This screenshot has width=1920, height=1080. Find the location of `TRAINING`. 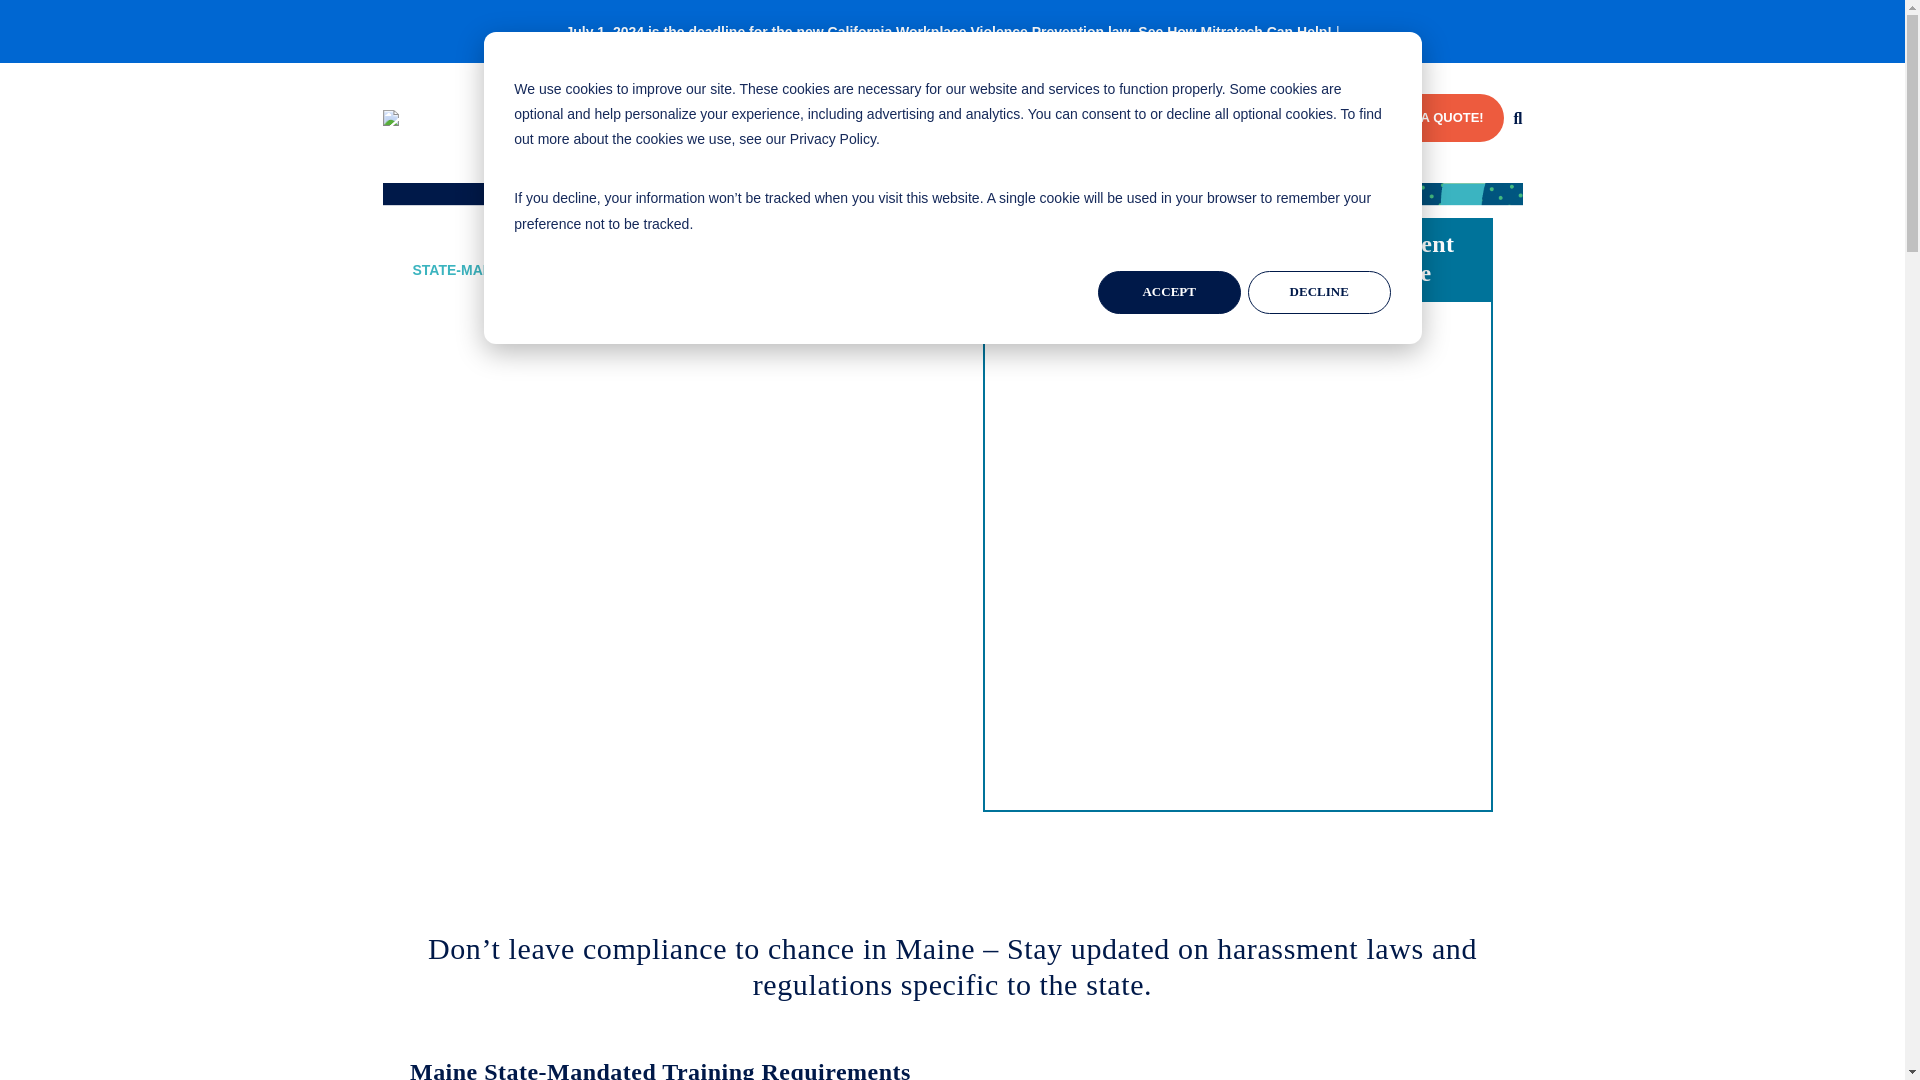

TRAINING is located at coordinates (868, 118).